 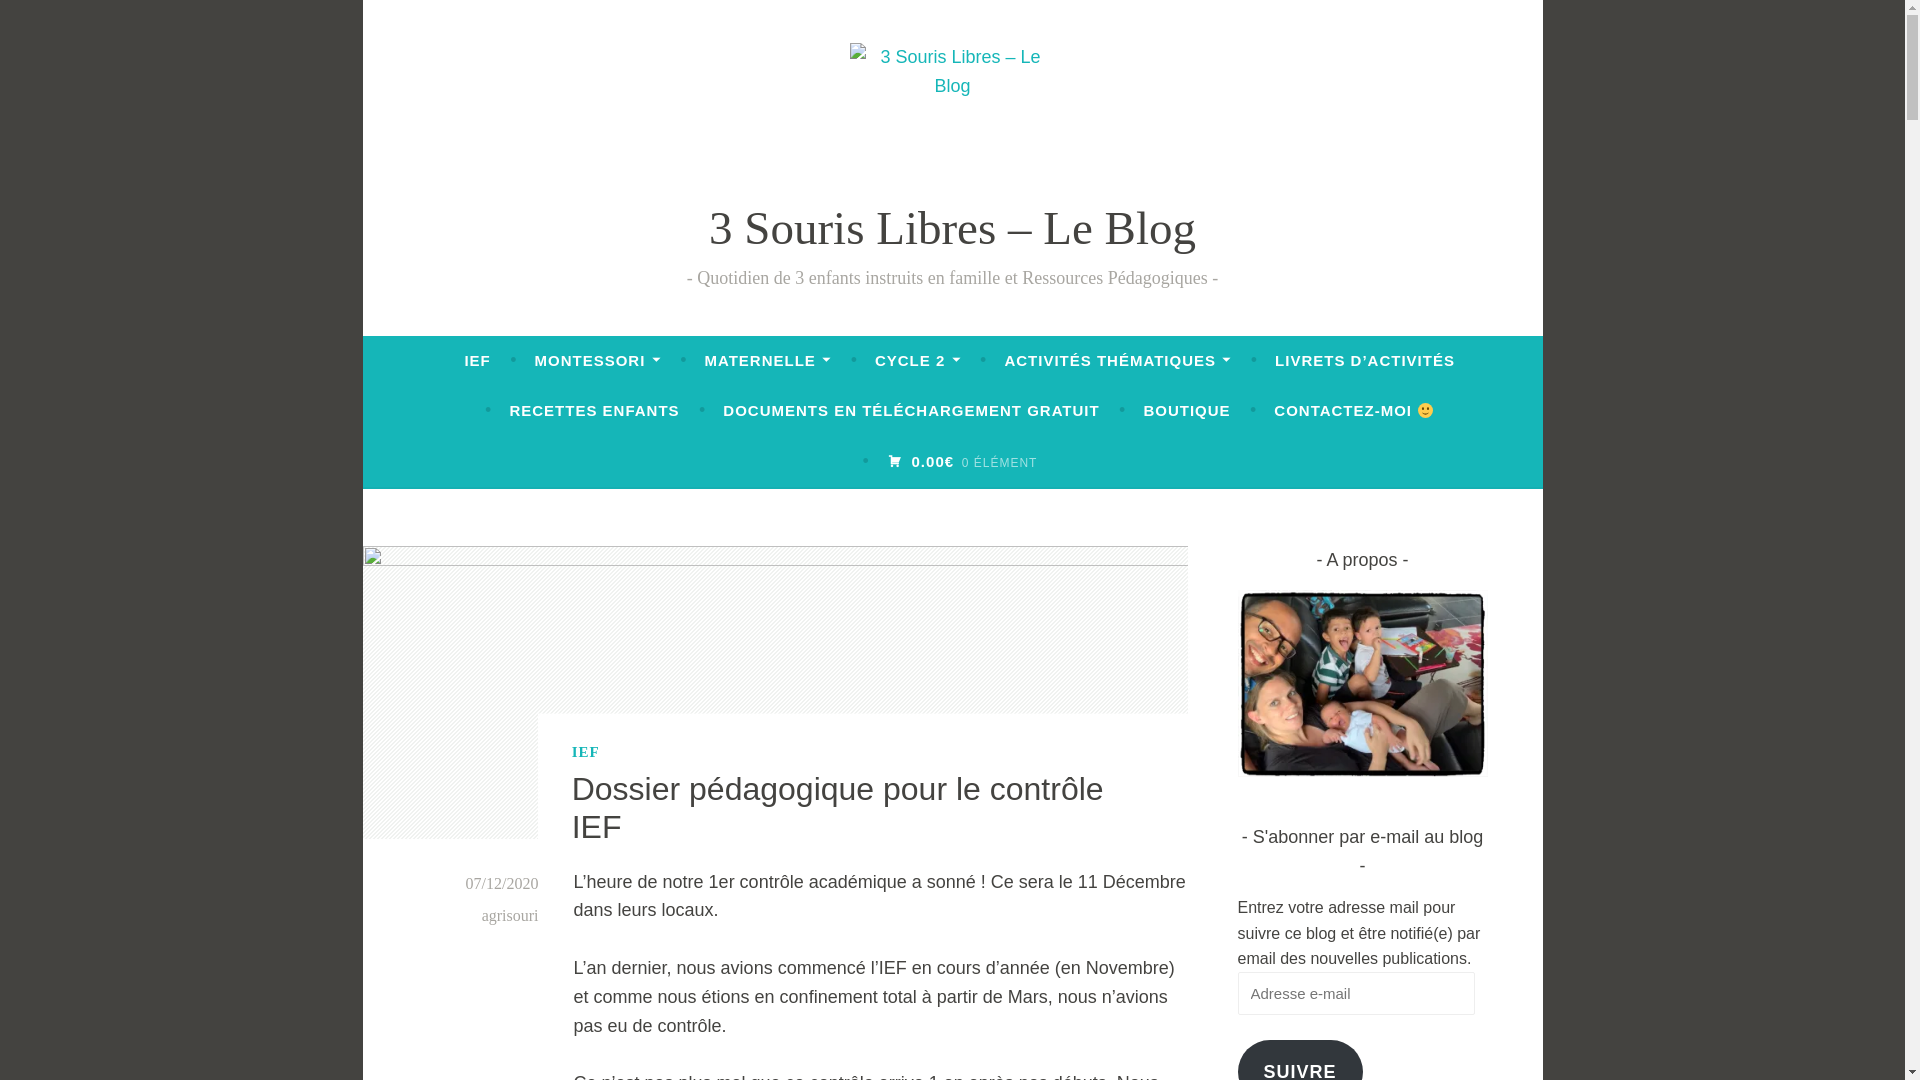 I want to click on CYCLE 2, so click(x=918, y=361).